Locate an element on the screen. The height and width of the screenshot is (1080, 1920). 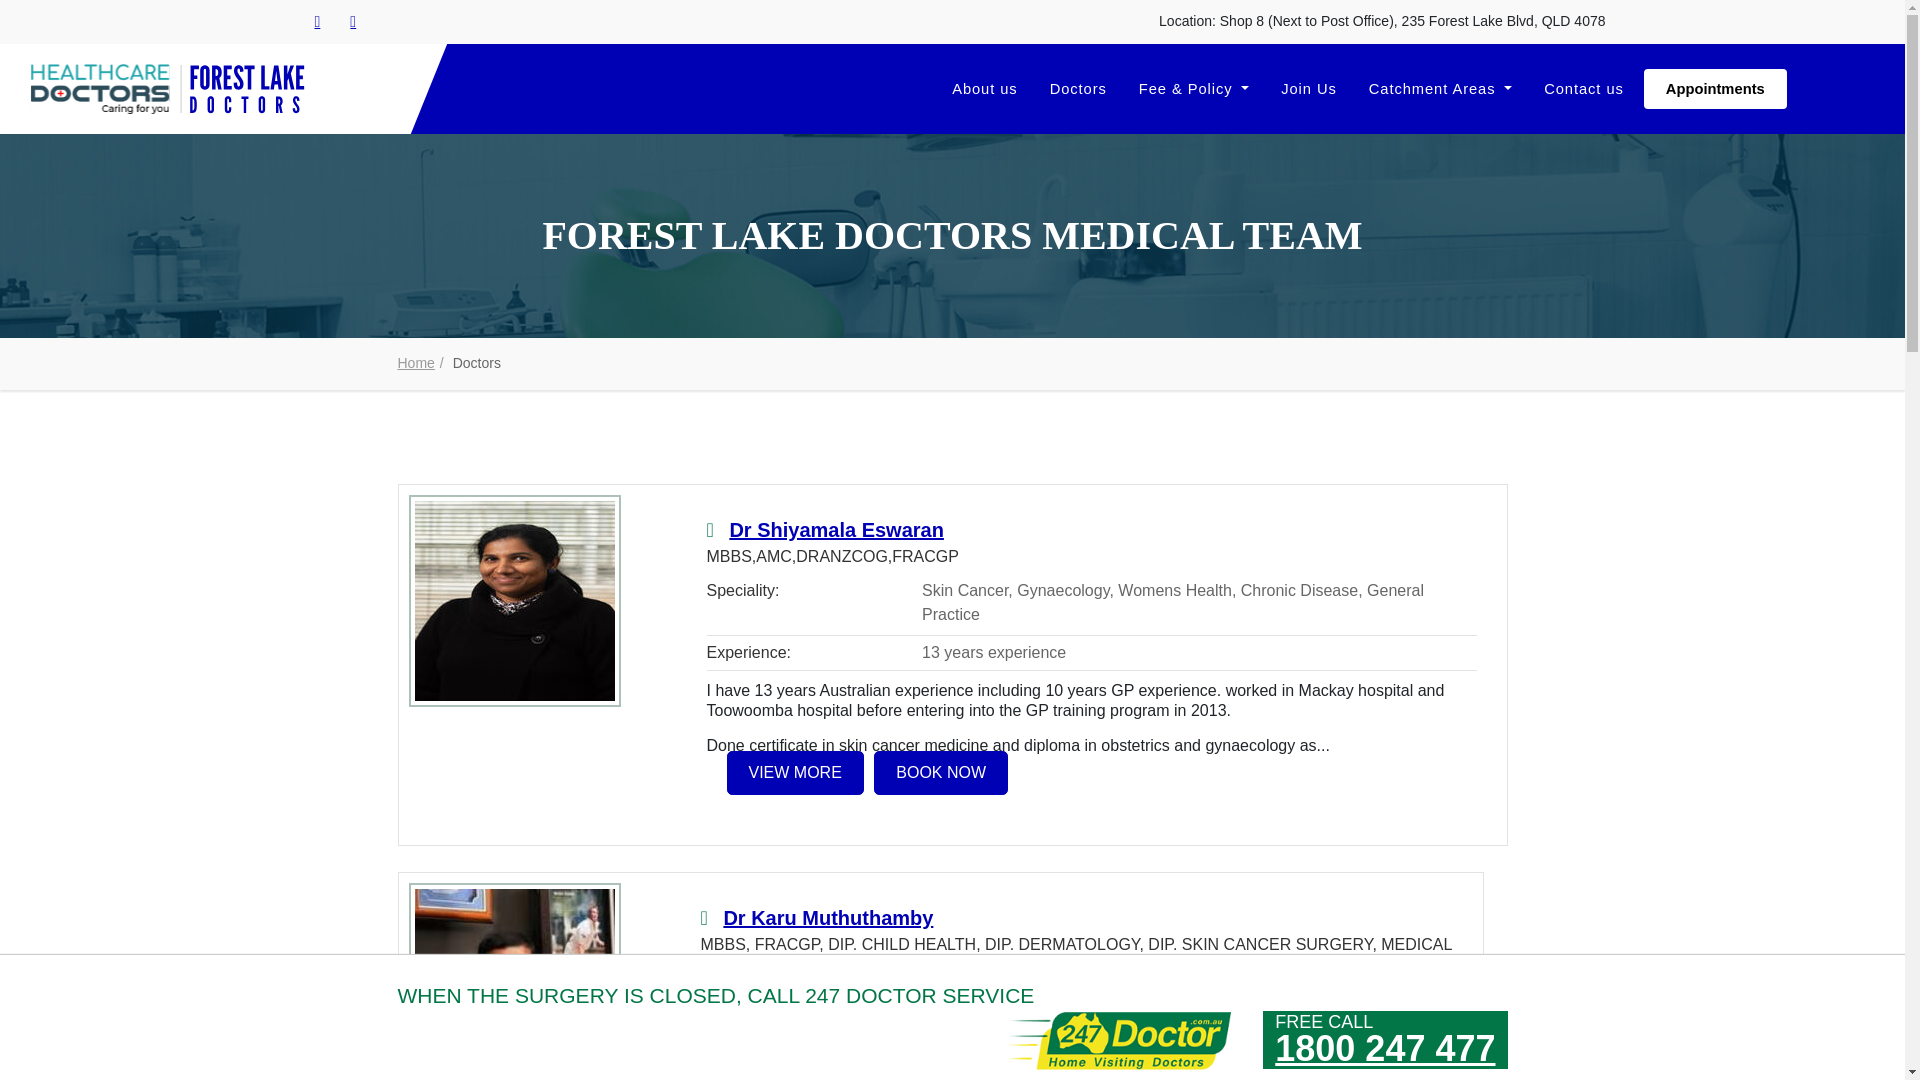
BOOK NOW is located at coordinates (941, 773).